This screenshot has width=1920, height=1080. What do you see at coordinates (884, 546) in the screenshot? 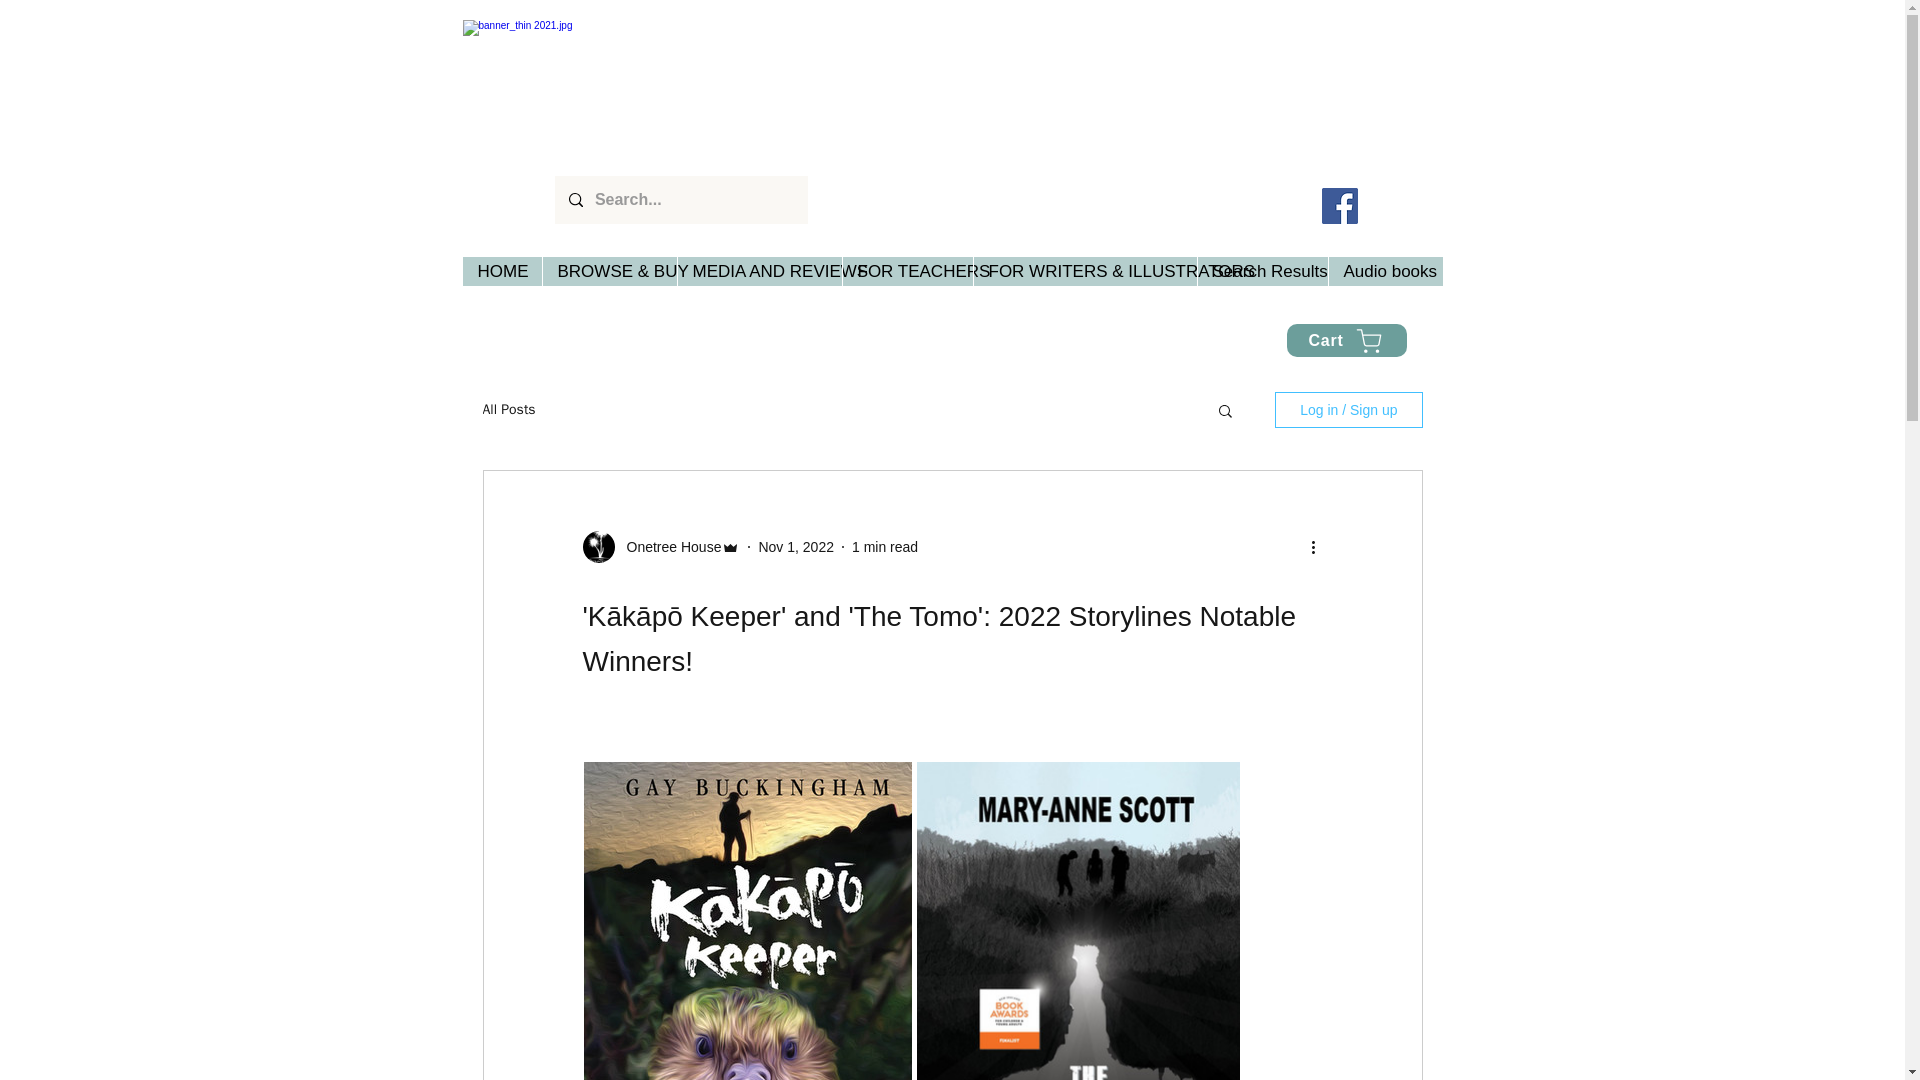
I see `1 min read` at bounding box center [884, 546].